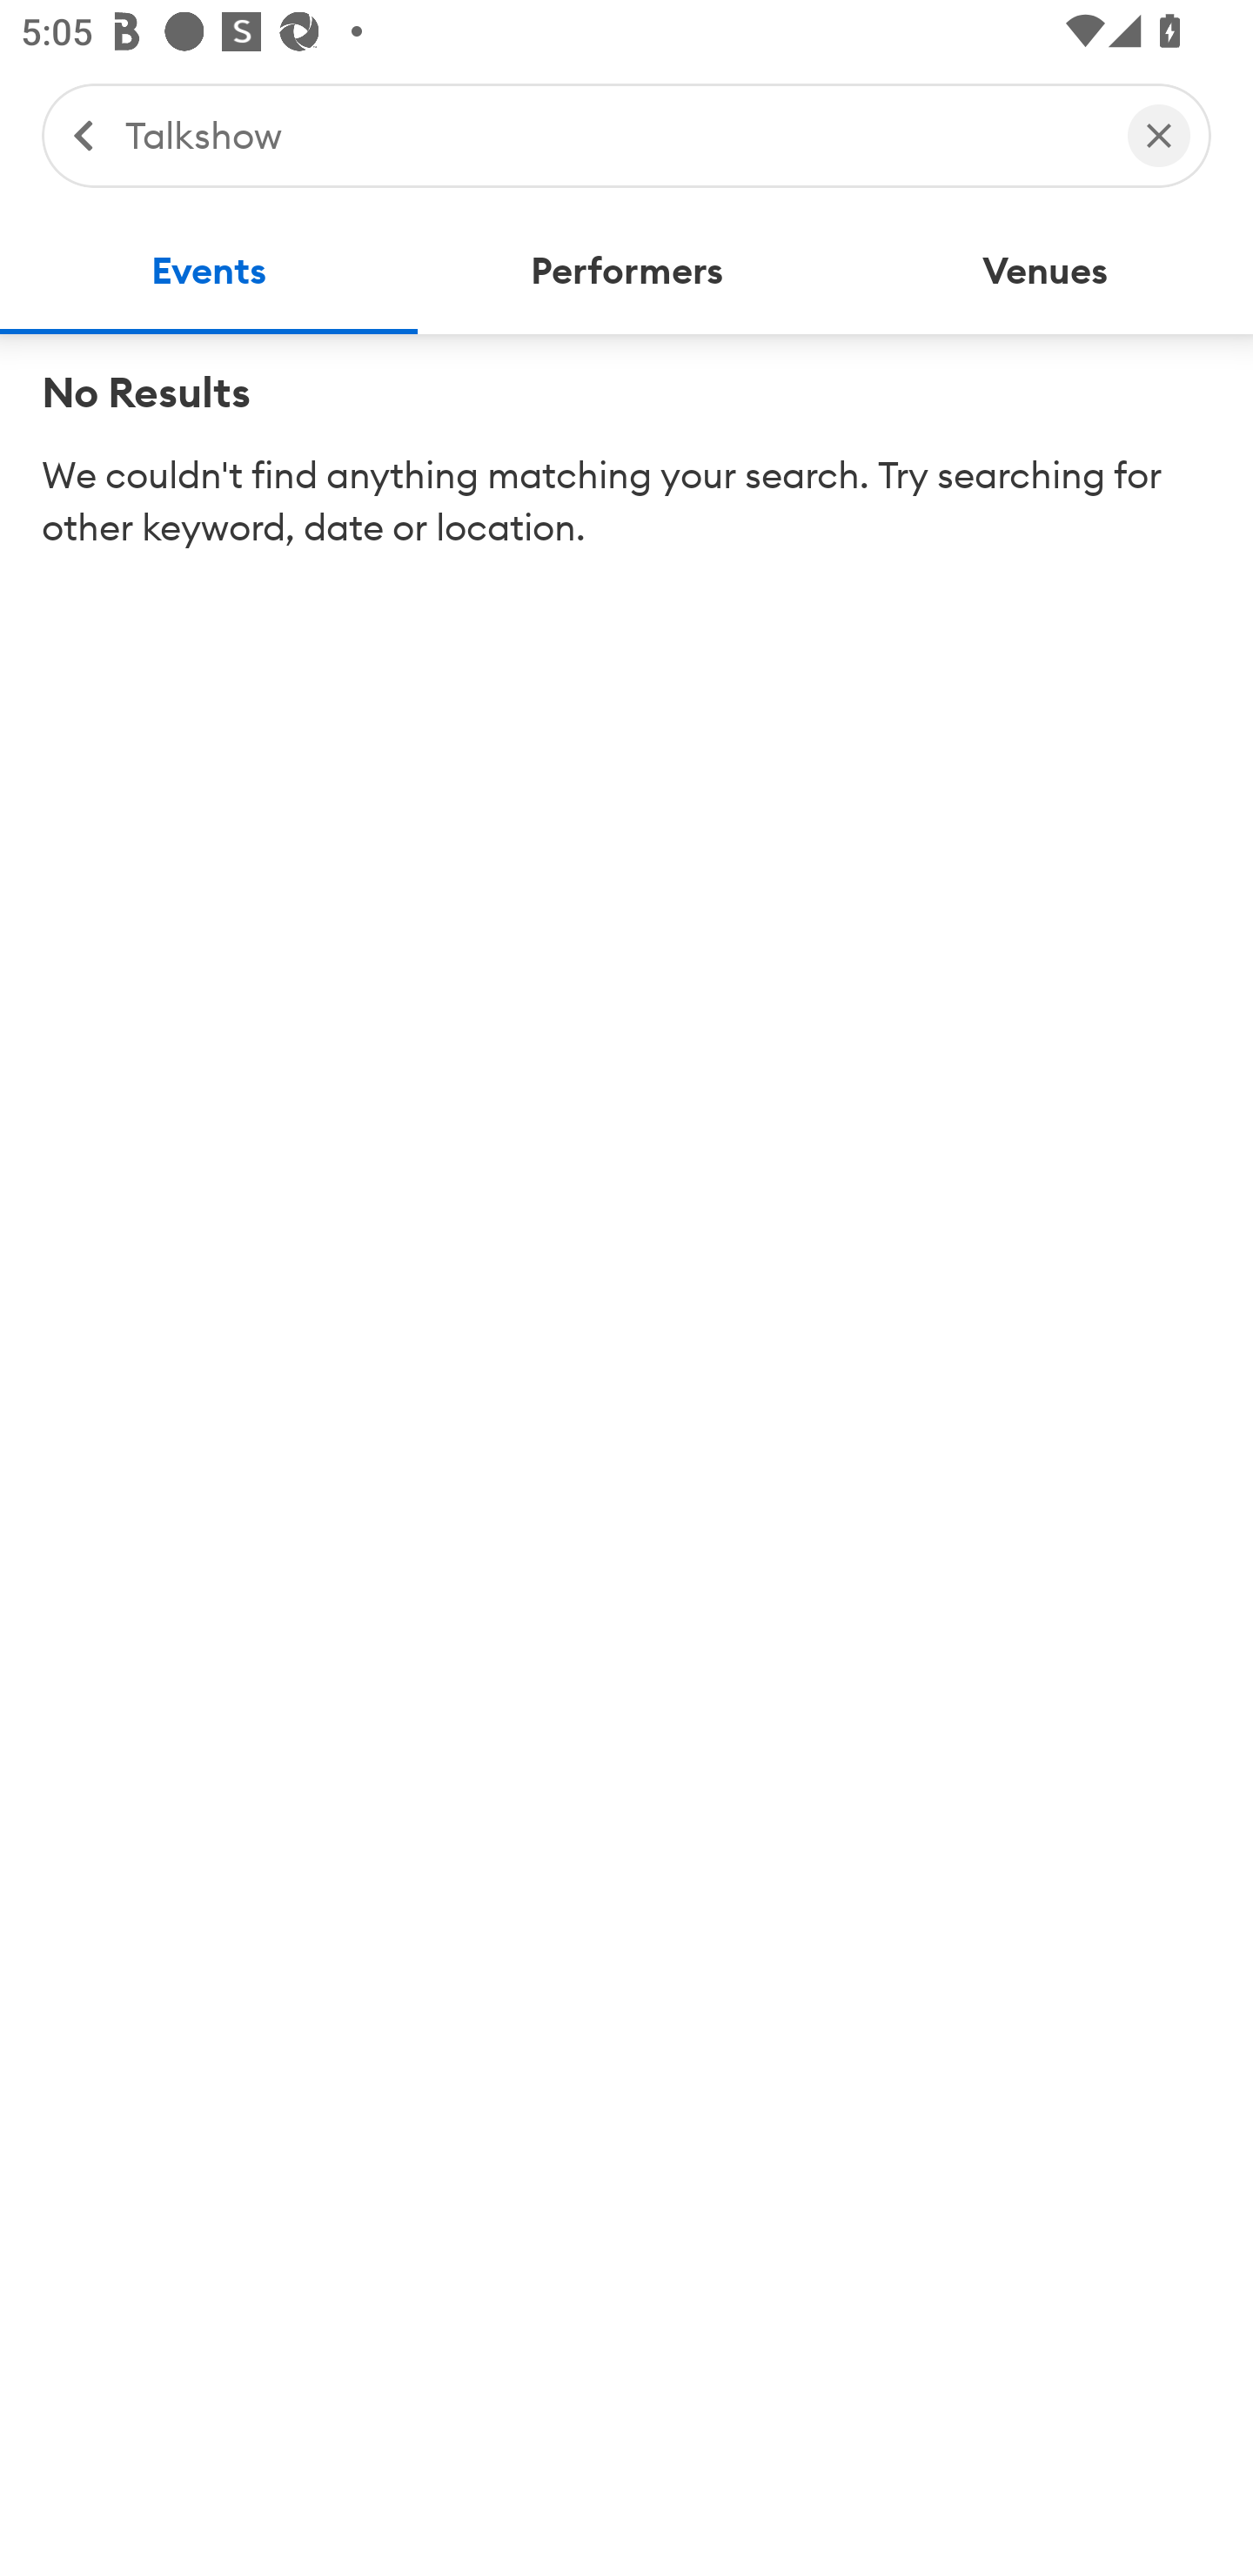 Image resolution: width=1253 pixels, height=2576 pixels. I want to click on Venues, so click(1044, 272).